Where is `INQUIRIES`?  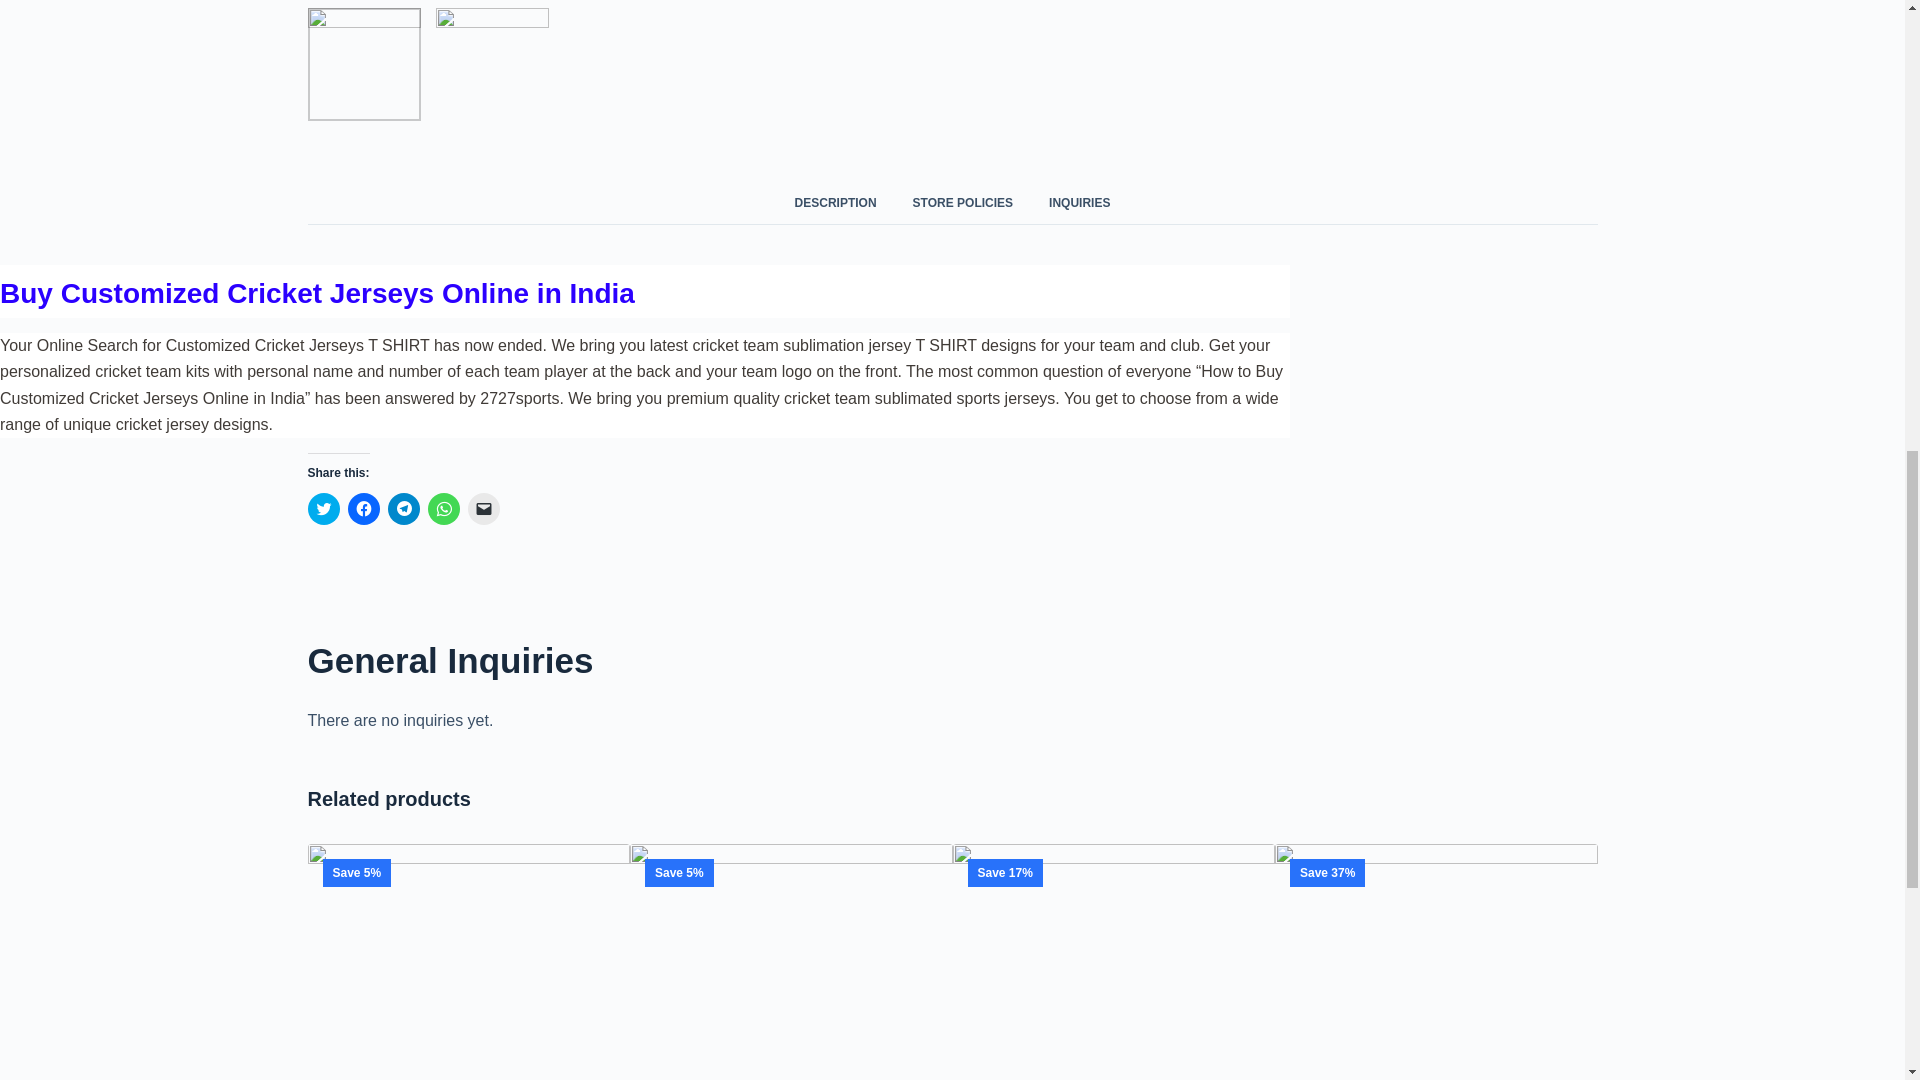 INQUIRIES is located at coordinates (1080, 202).